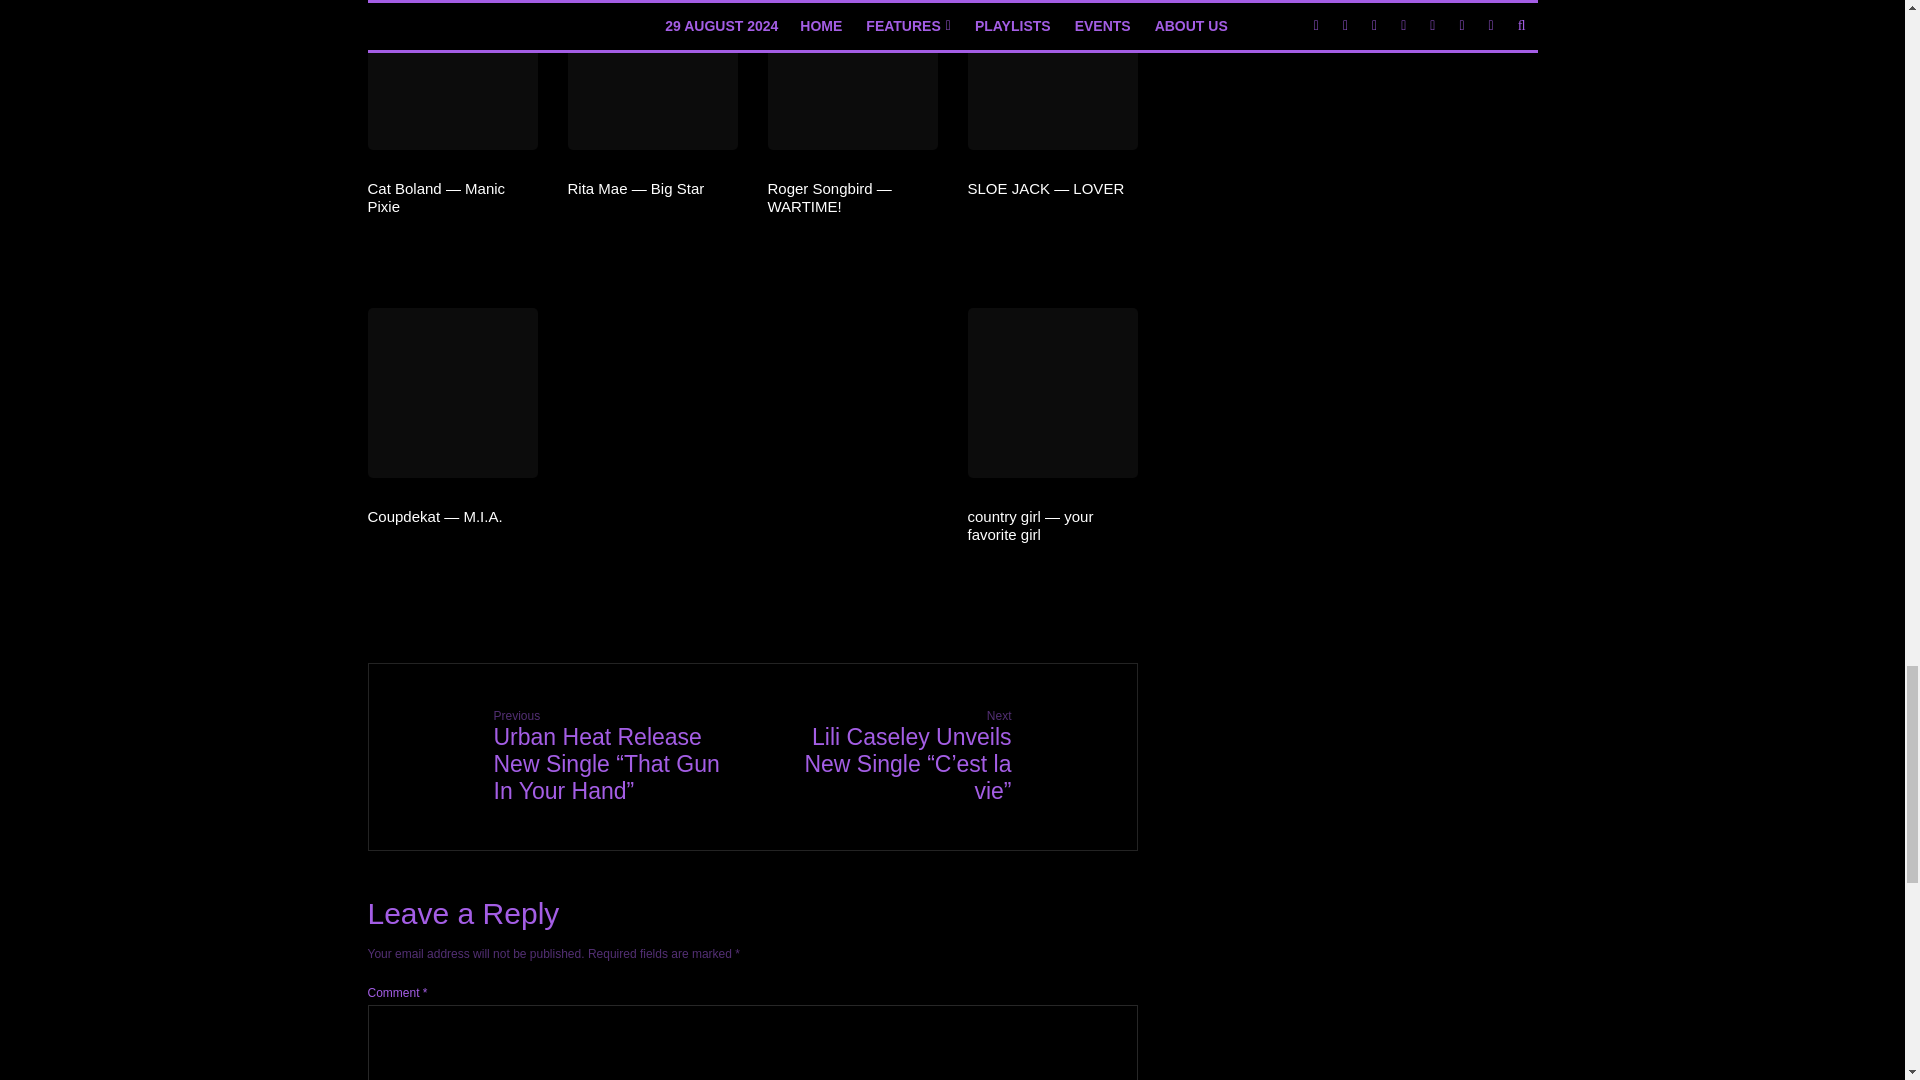 The height and width of the screenshot is (1080, 1920). What do you see at coordinates (652, 75) in the screenshot?
I see `rita mae 2` at bounding box center [652, 75].